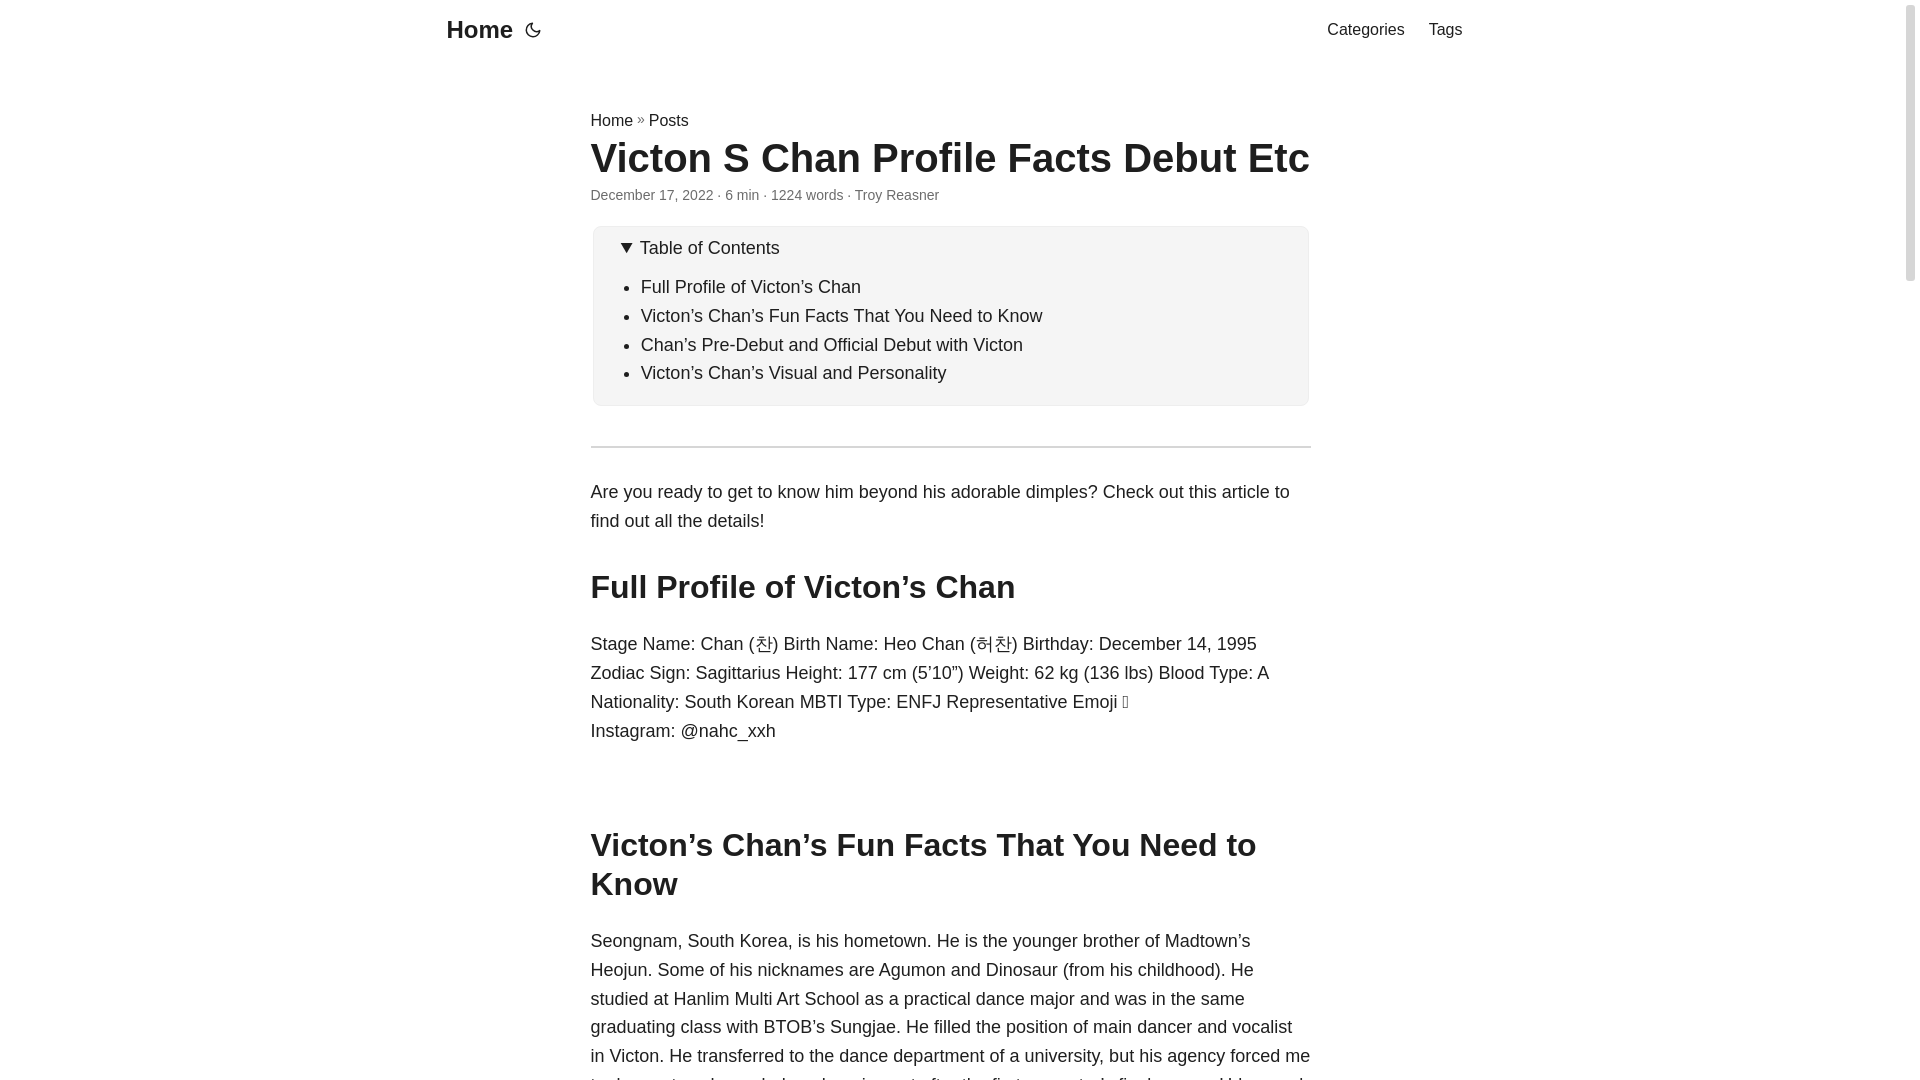 The width and height of the screenshot is (1920, 1080). I want to click on Home, so click(611, 120).